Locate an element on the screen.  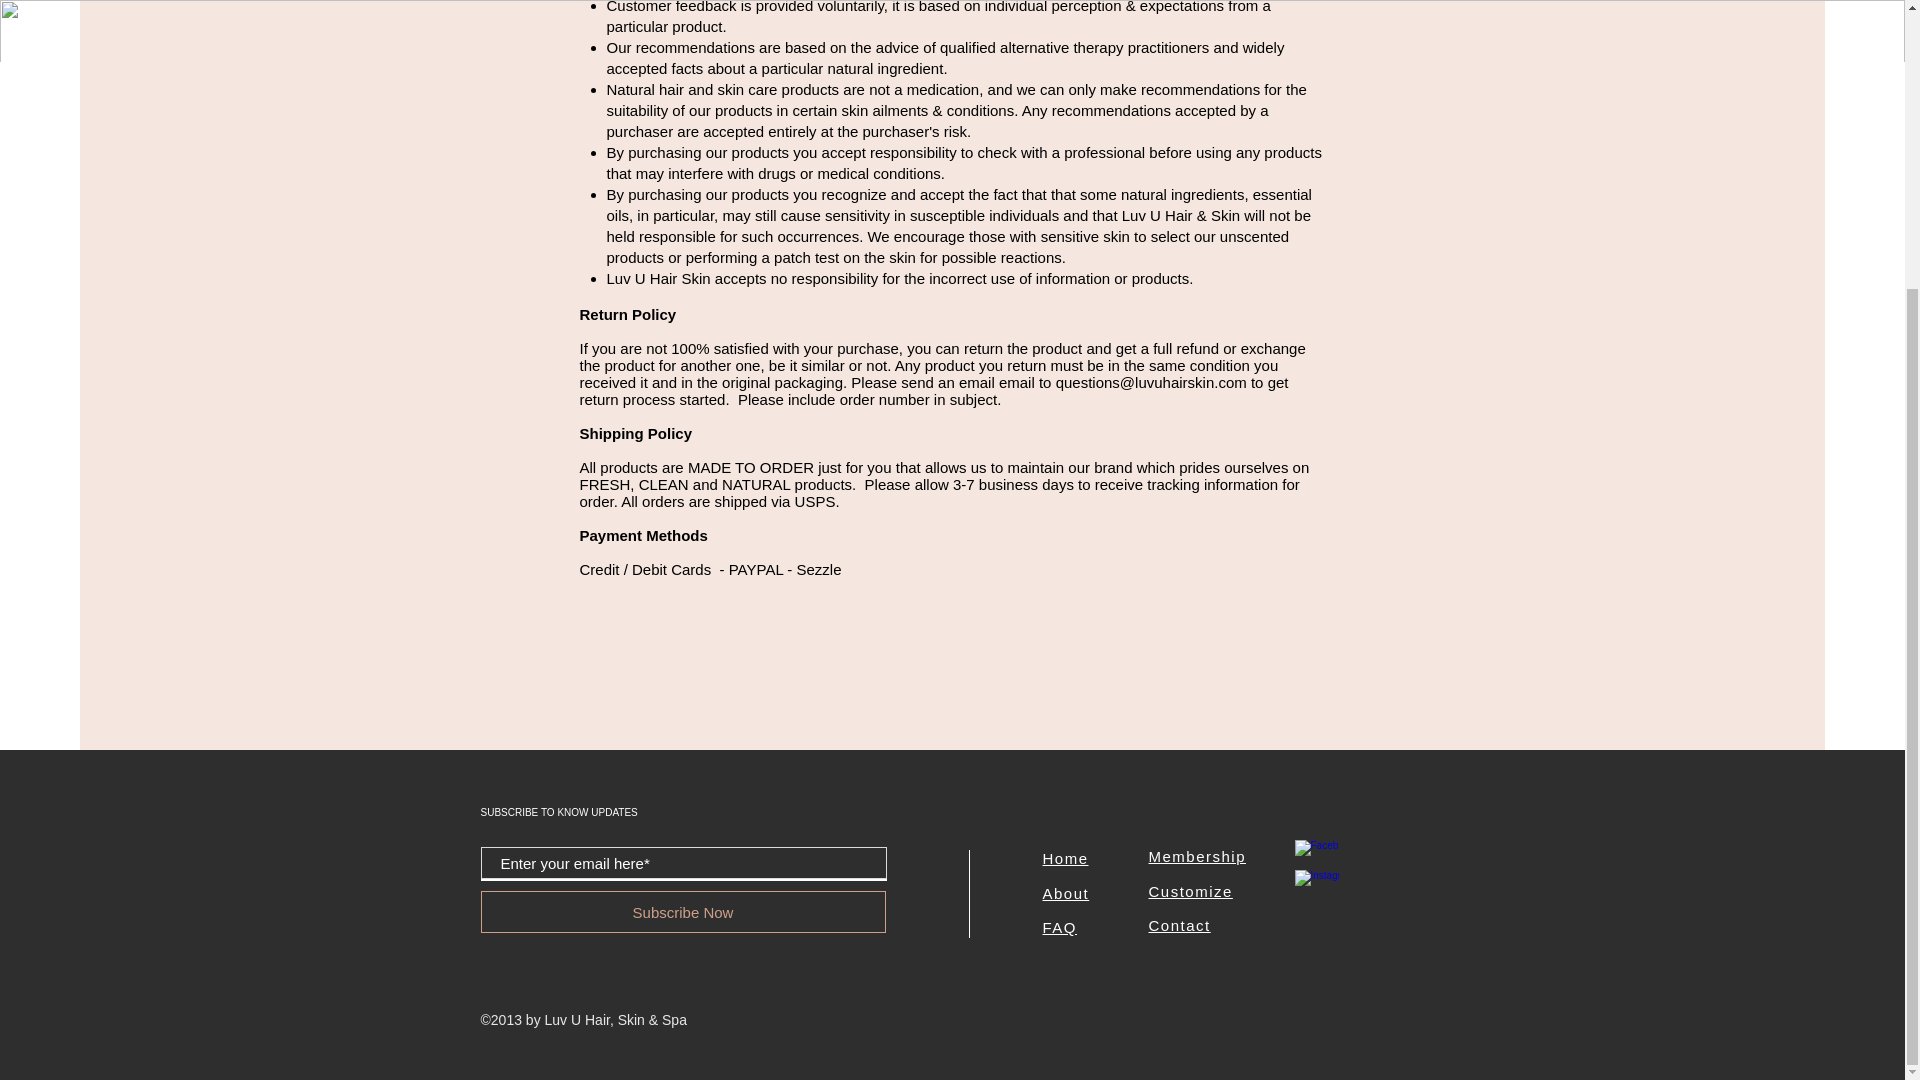
Contact is located at coordinates (1178, 925).